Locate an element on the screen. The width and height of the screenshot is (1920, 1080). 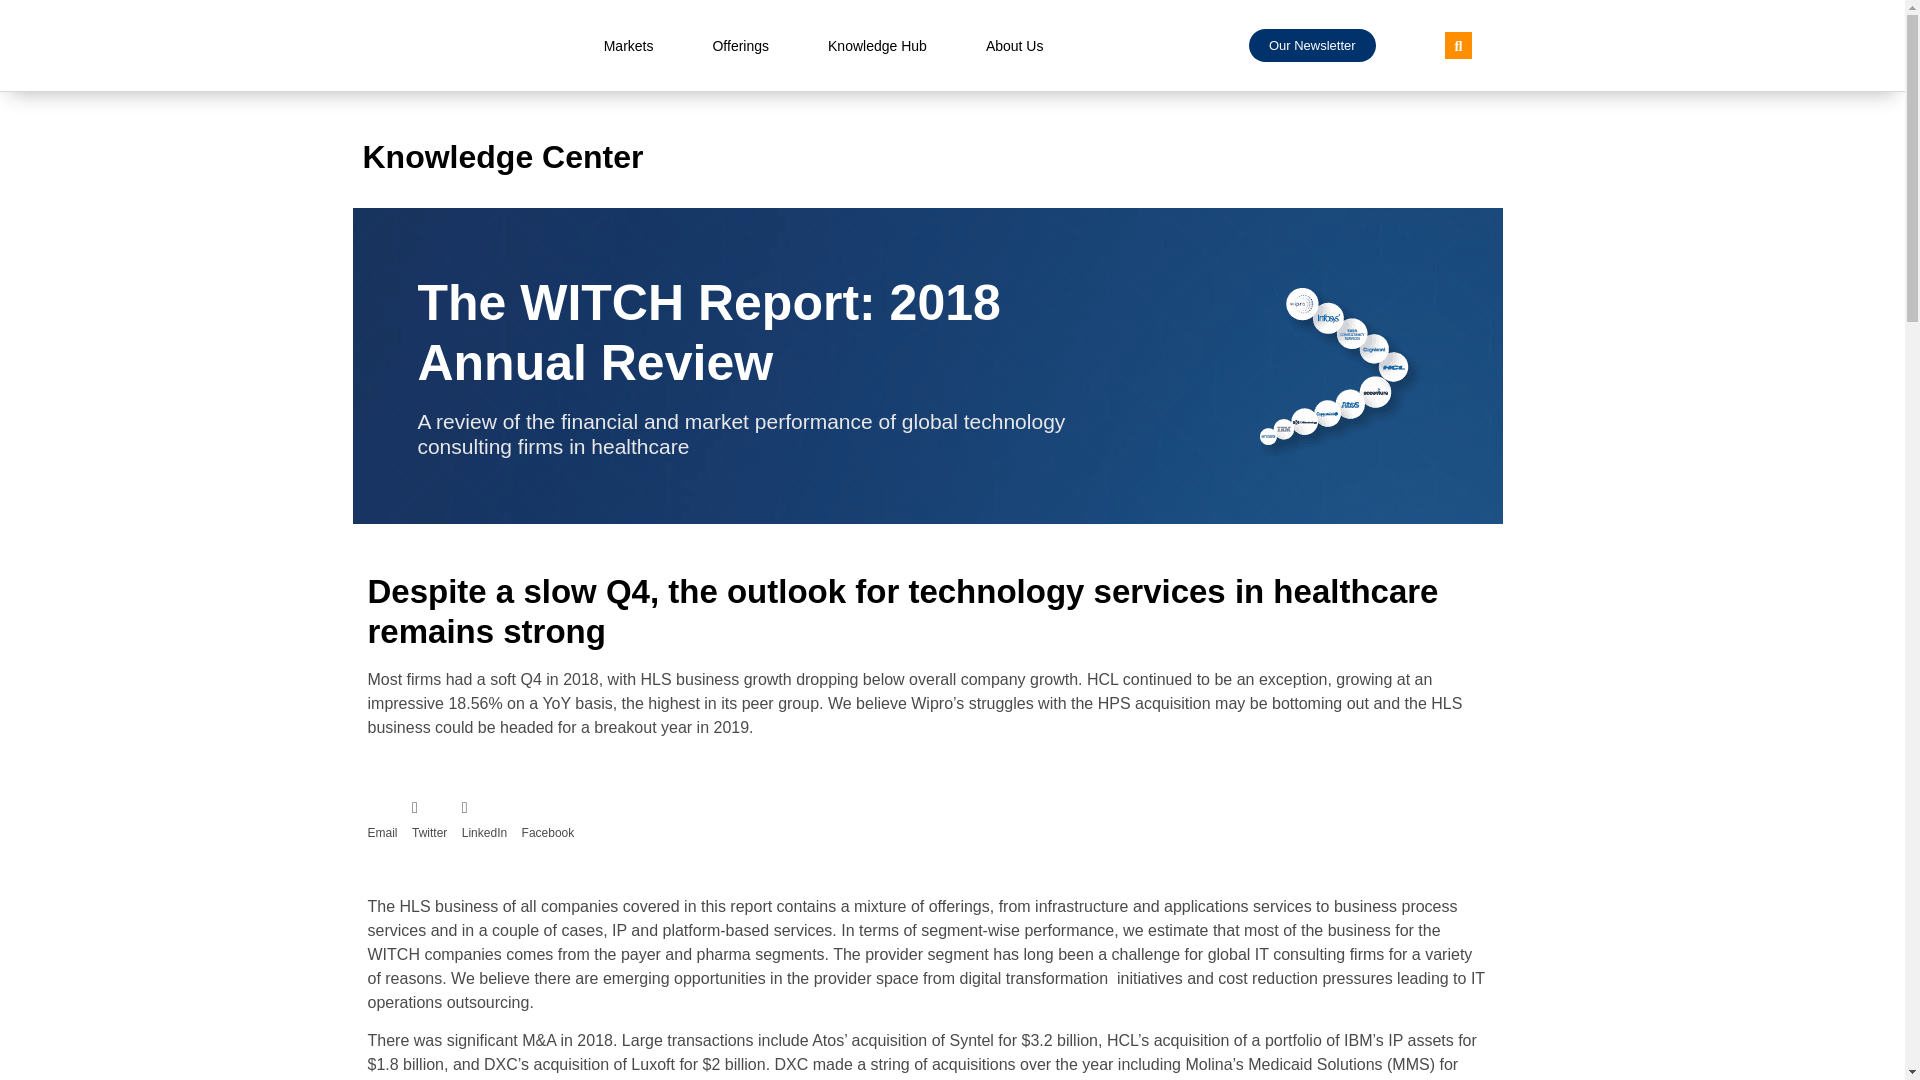
Offerings is located at coordinates (740, 46).